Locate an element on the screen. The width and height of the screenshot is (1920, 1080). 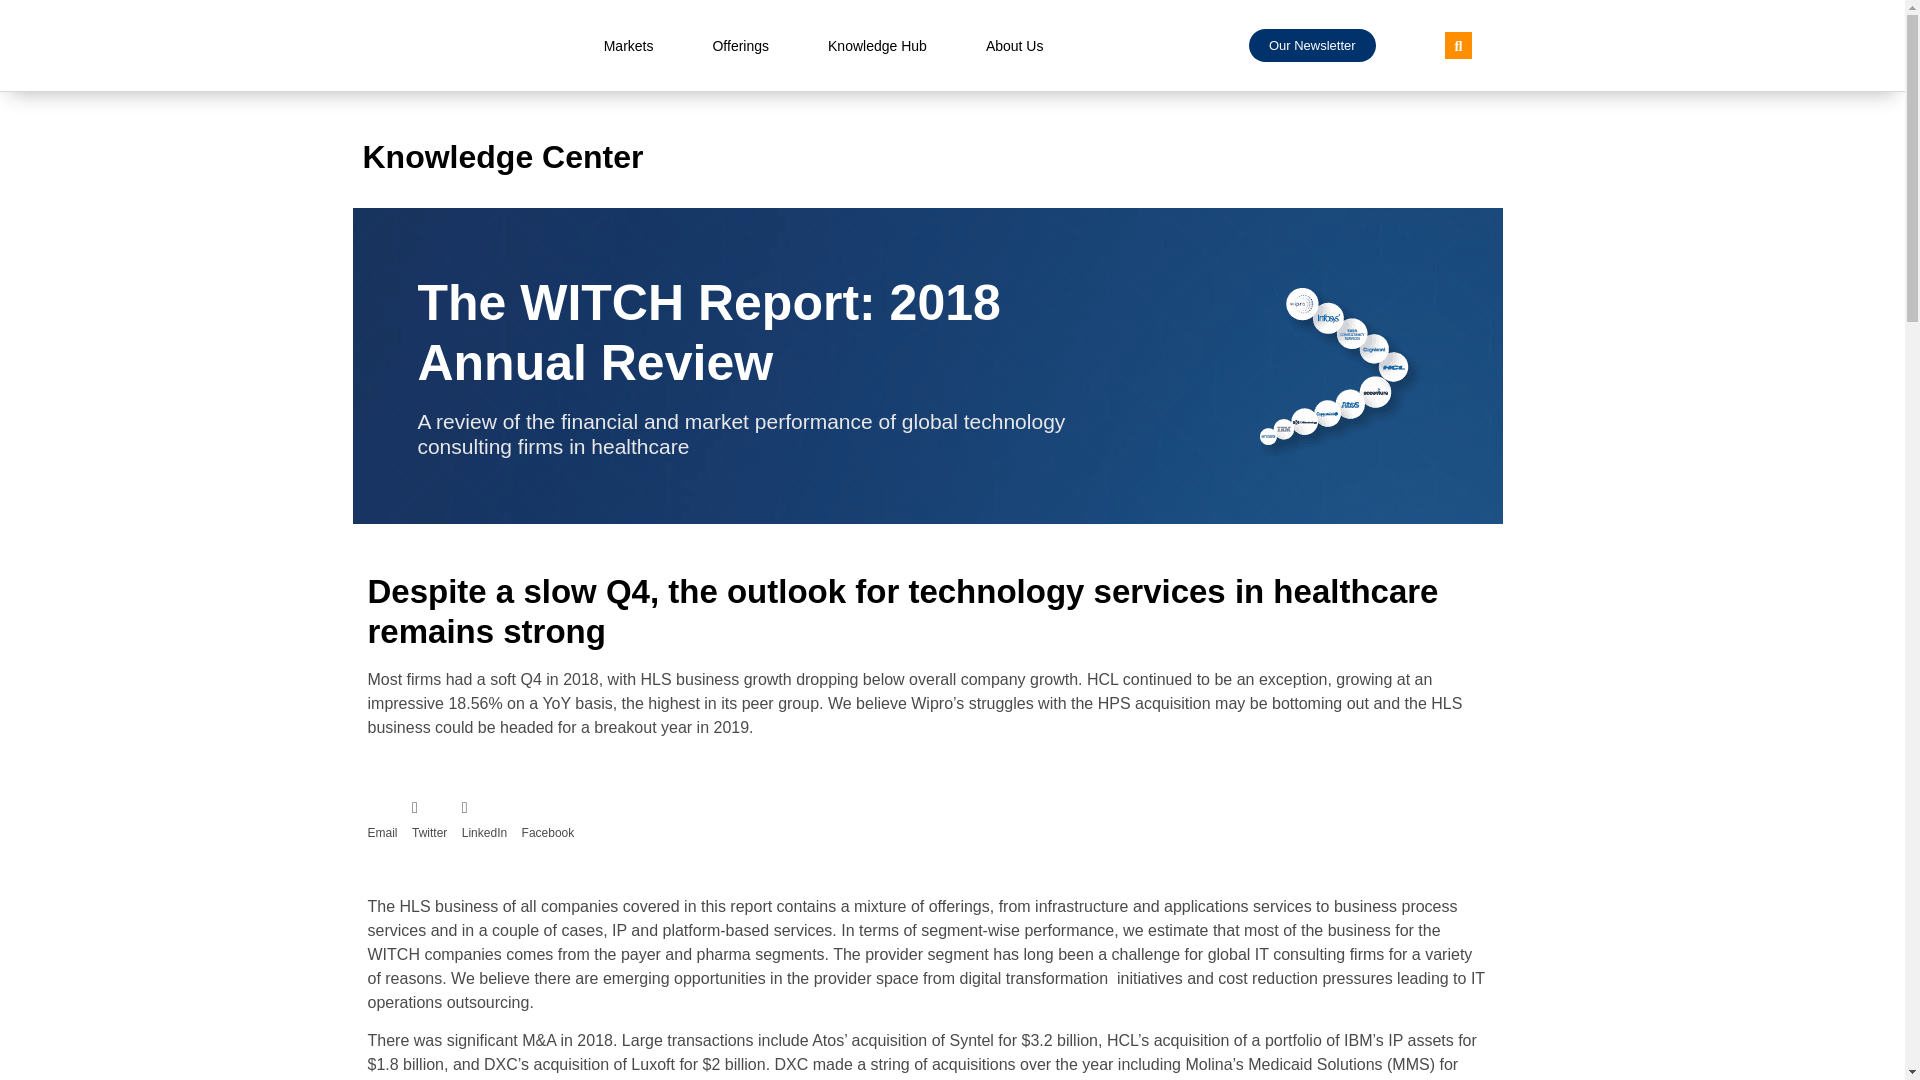
Offerings is located at coordinates (740, 46).